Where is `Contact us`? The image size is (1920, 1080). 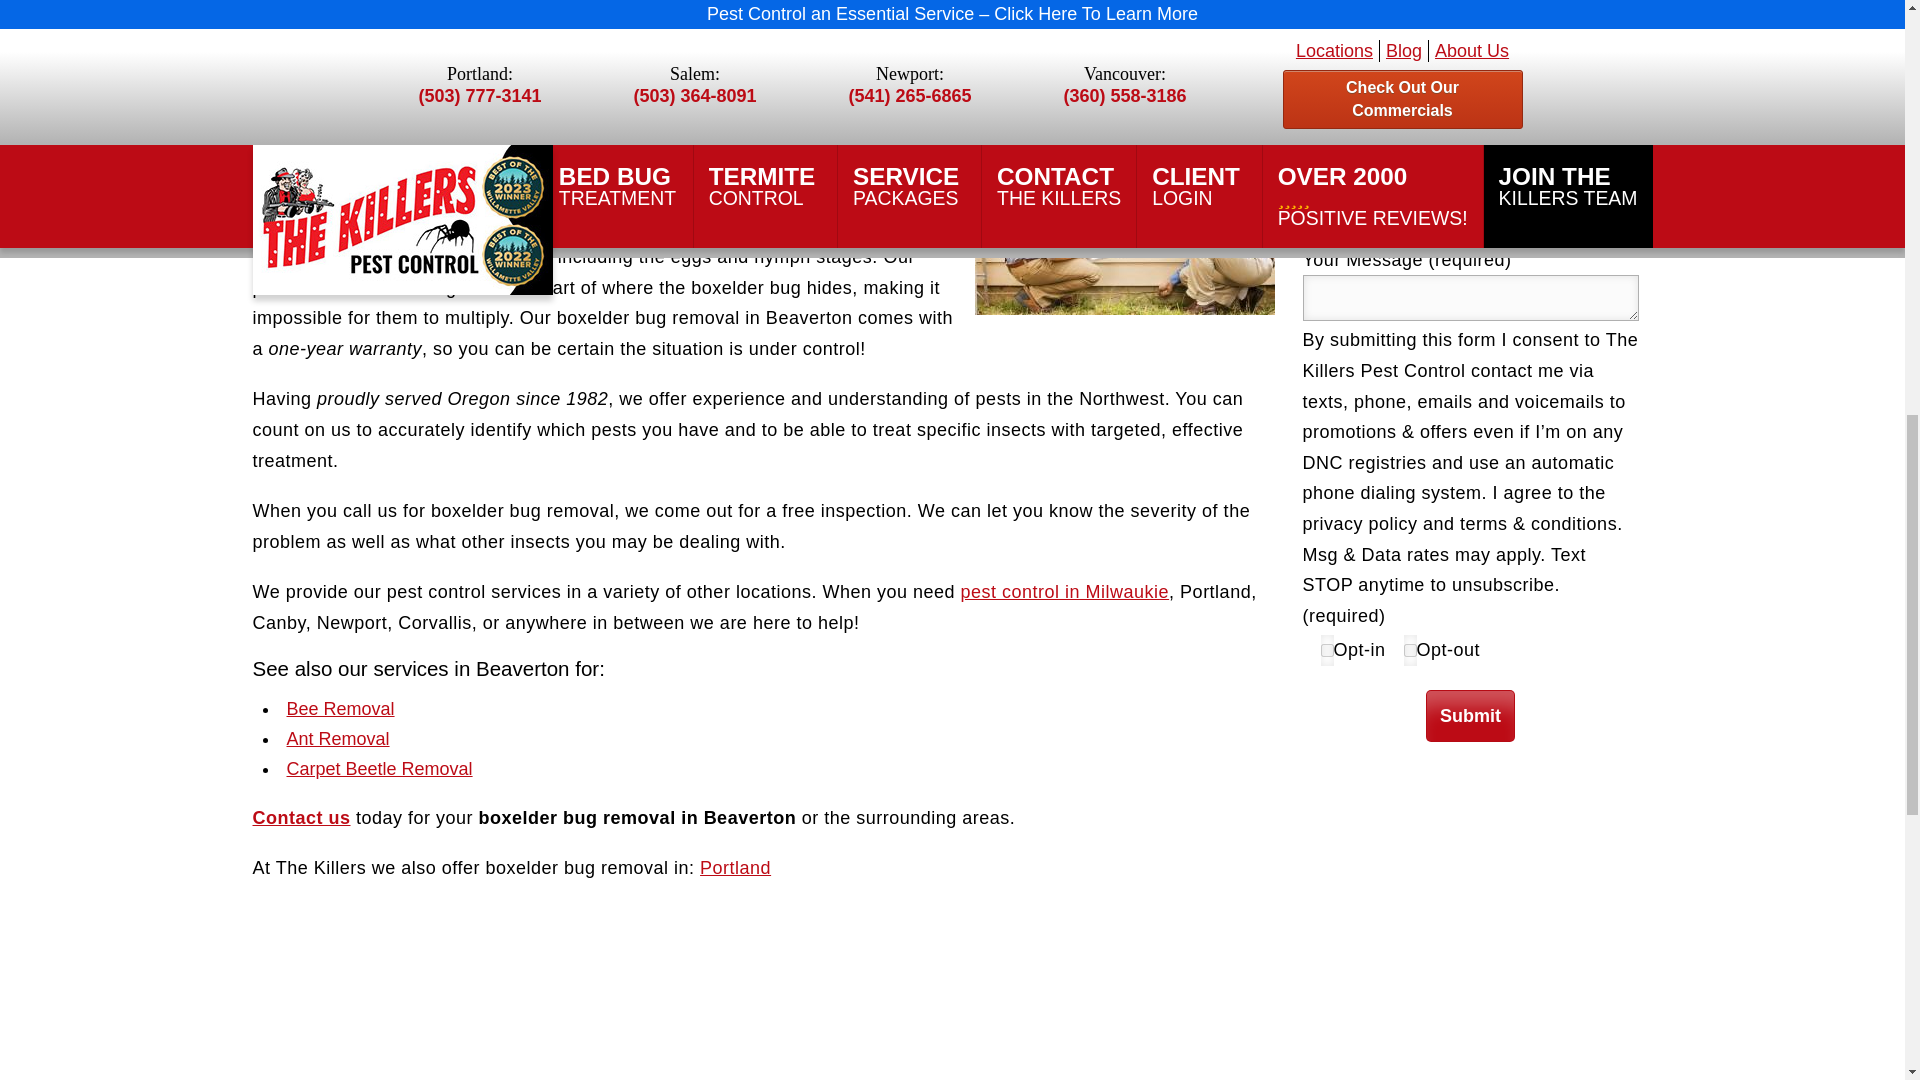
Contact us is located at coordinates (300, 818).